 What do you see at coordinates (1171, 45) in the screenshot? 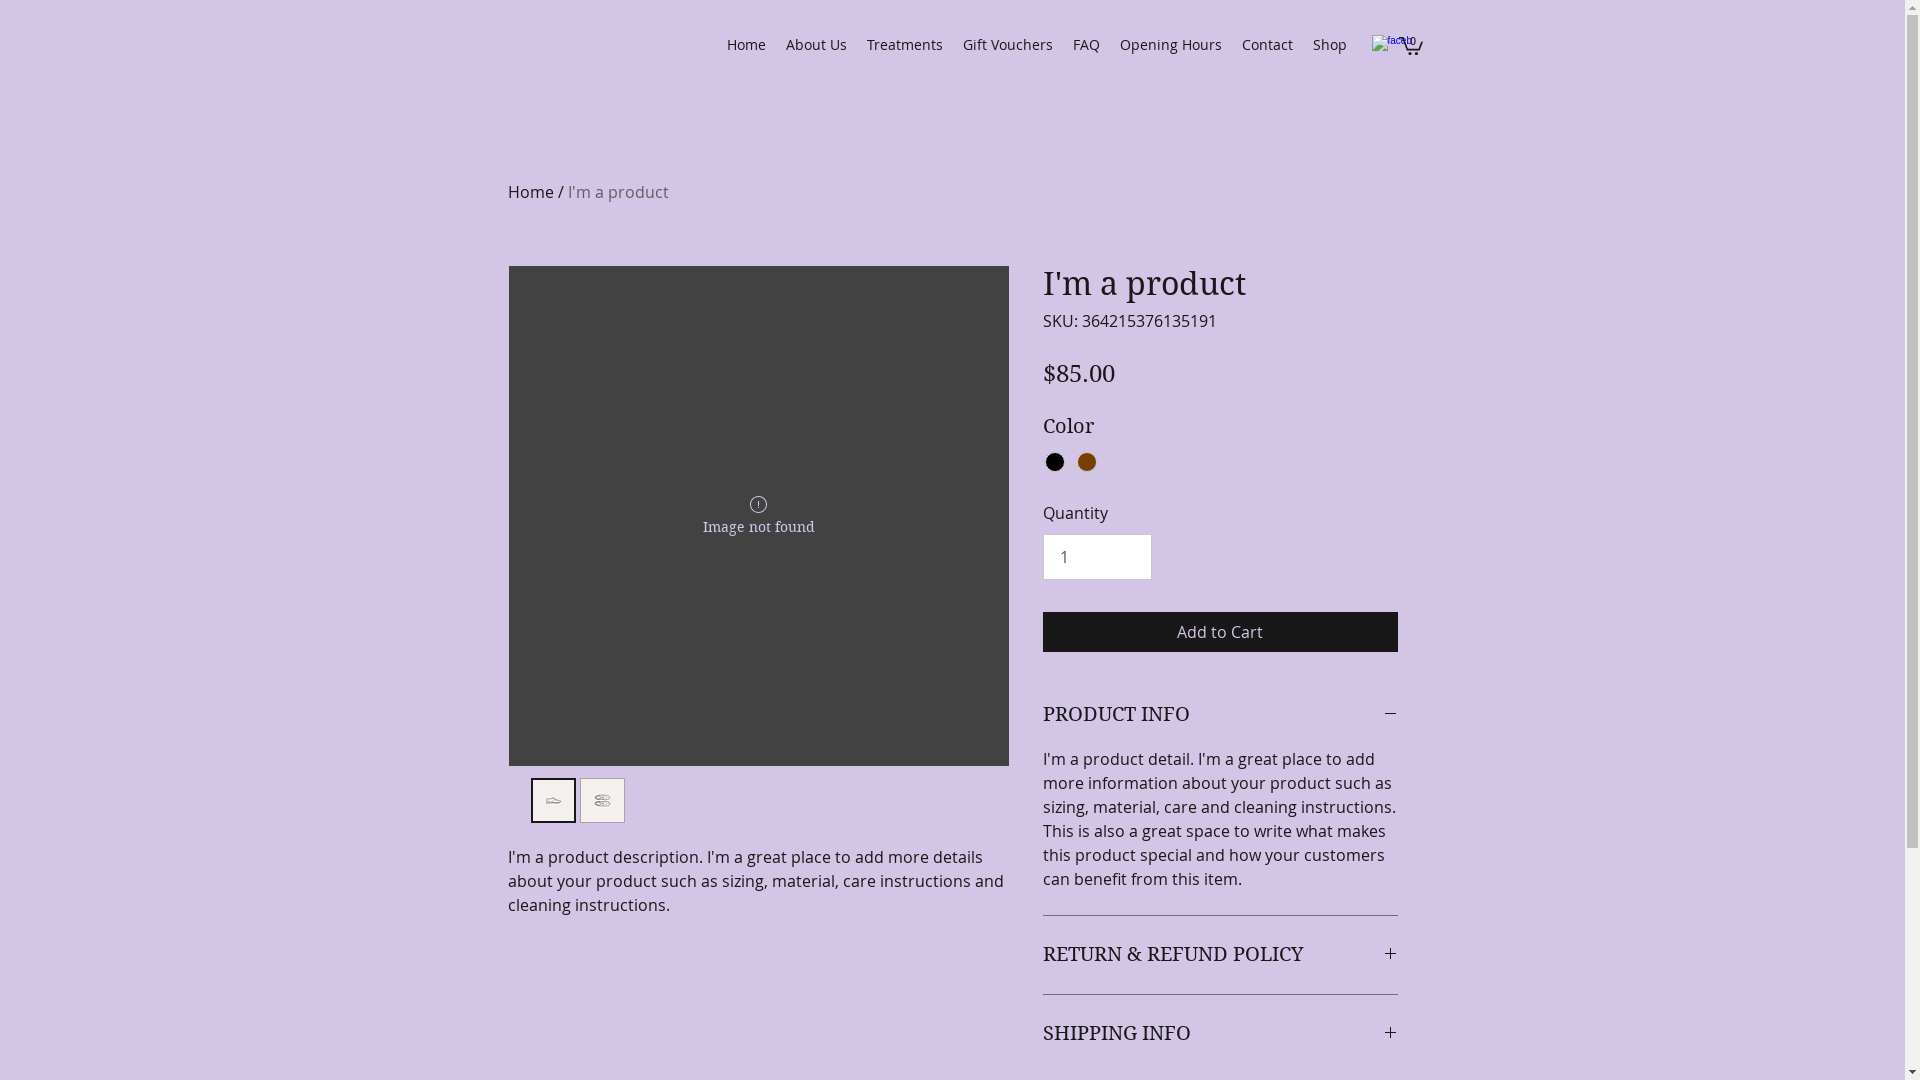
I see `Opening Hours` at bounding box center [1171, 45].